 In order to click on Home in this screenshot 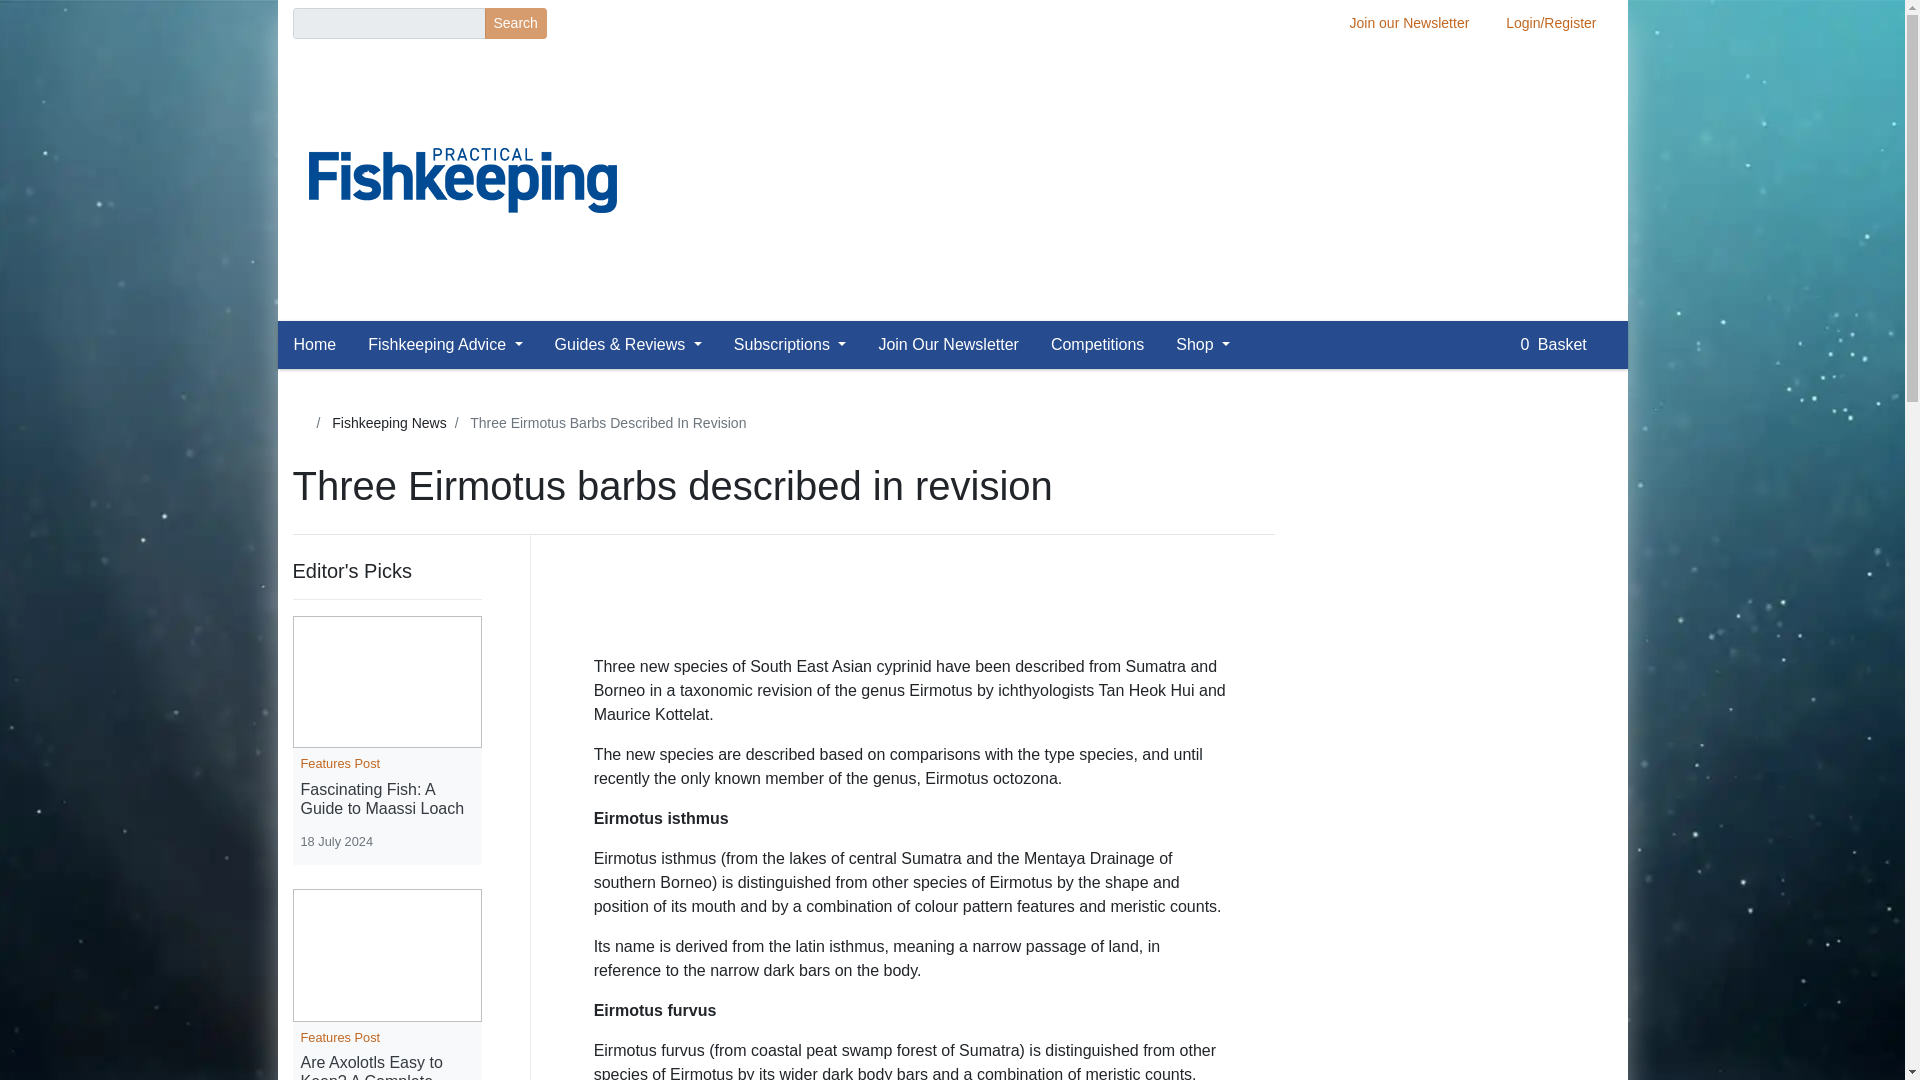, I will do `click(323, 345)`.